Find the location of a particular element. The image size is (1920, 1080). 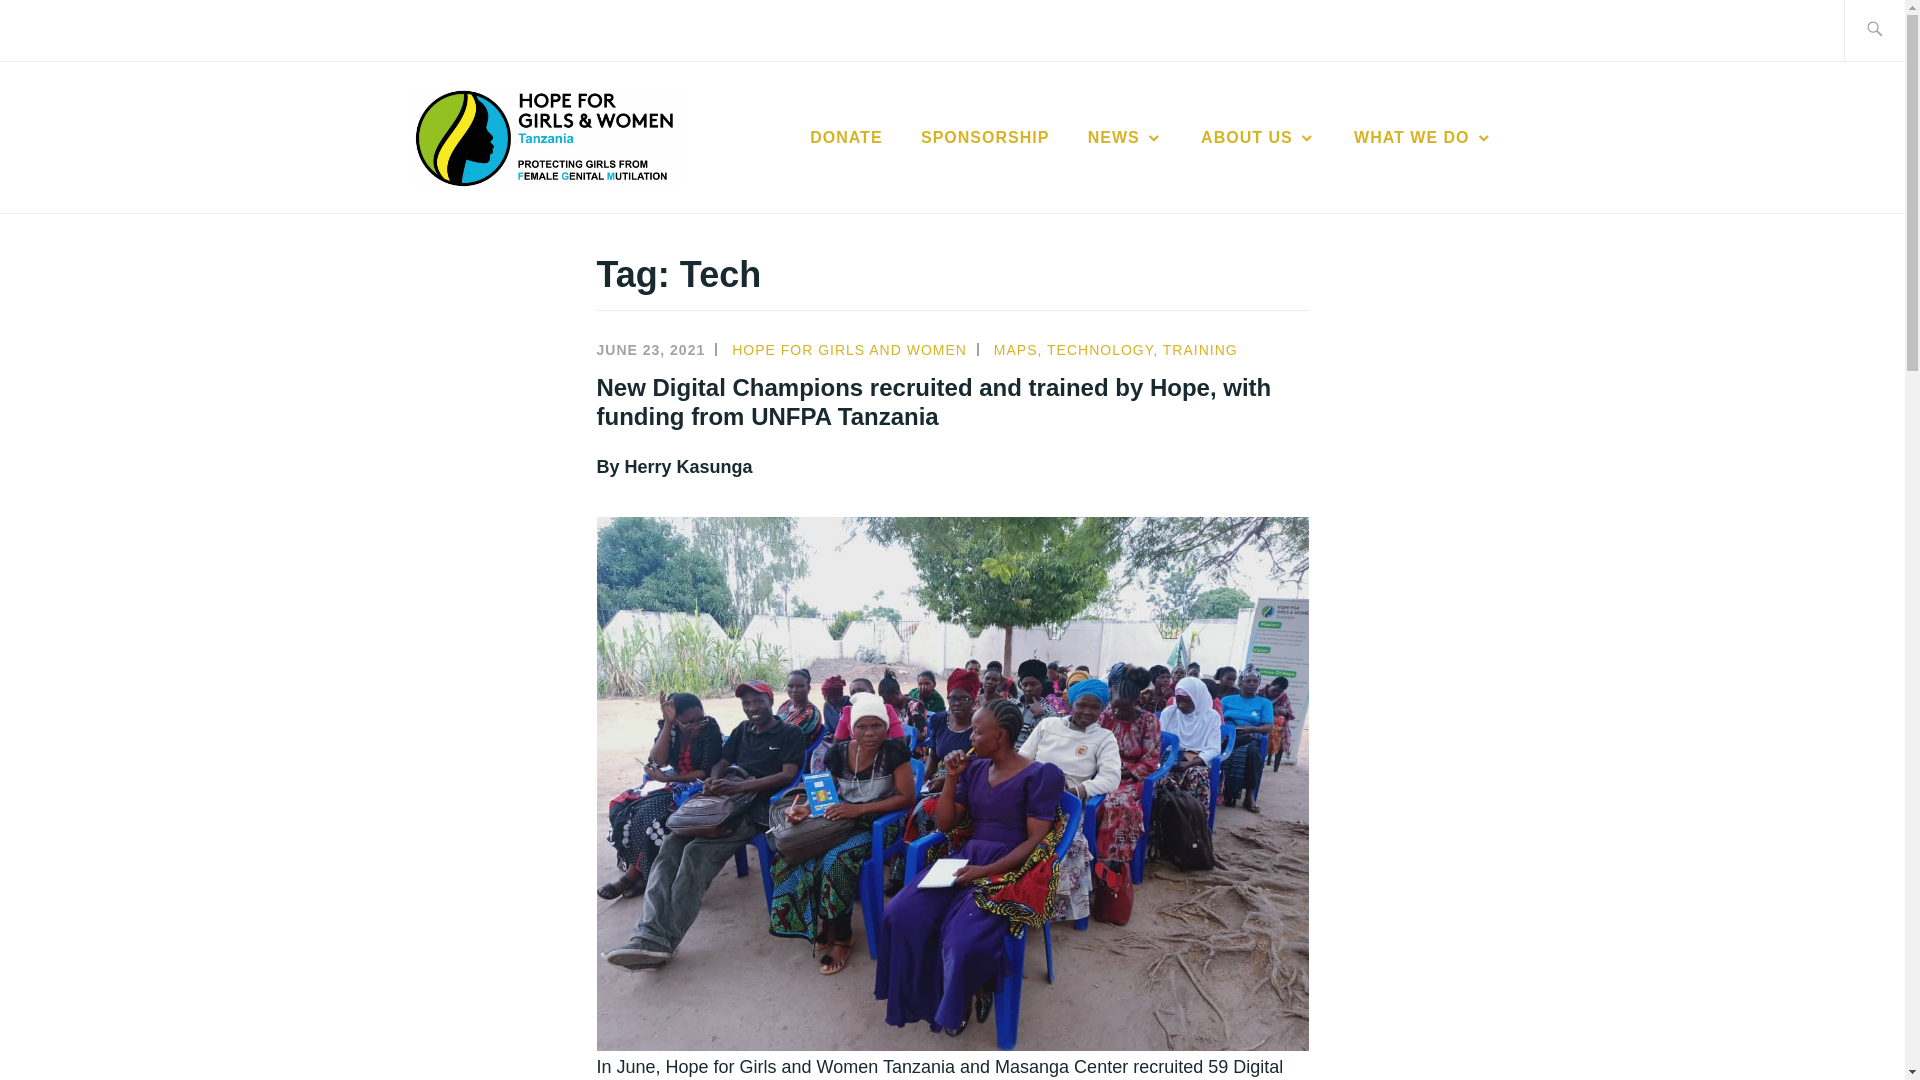

Search is located at coordinates (62, 29).